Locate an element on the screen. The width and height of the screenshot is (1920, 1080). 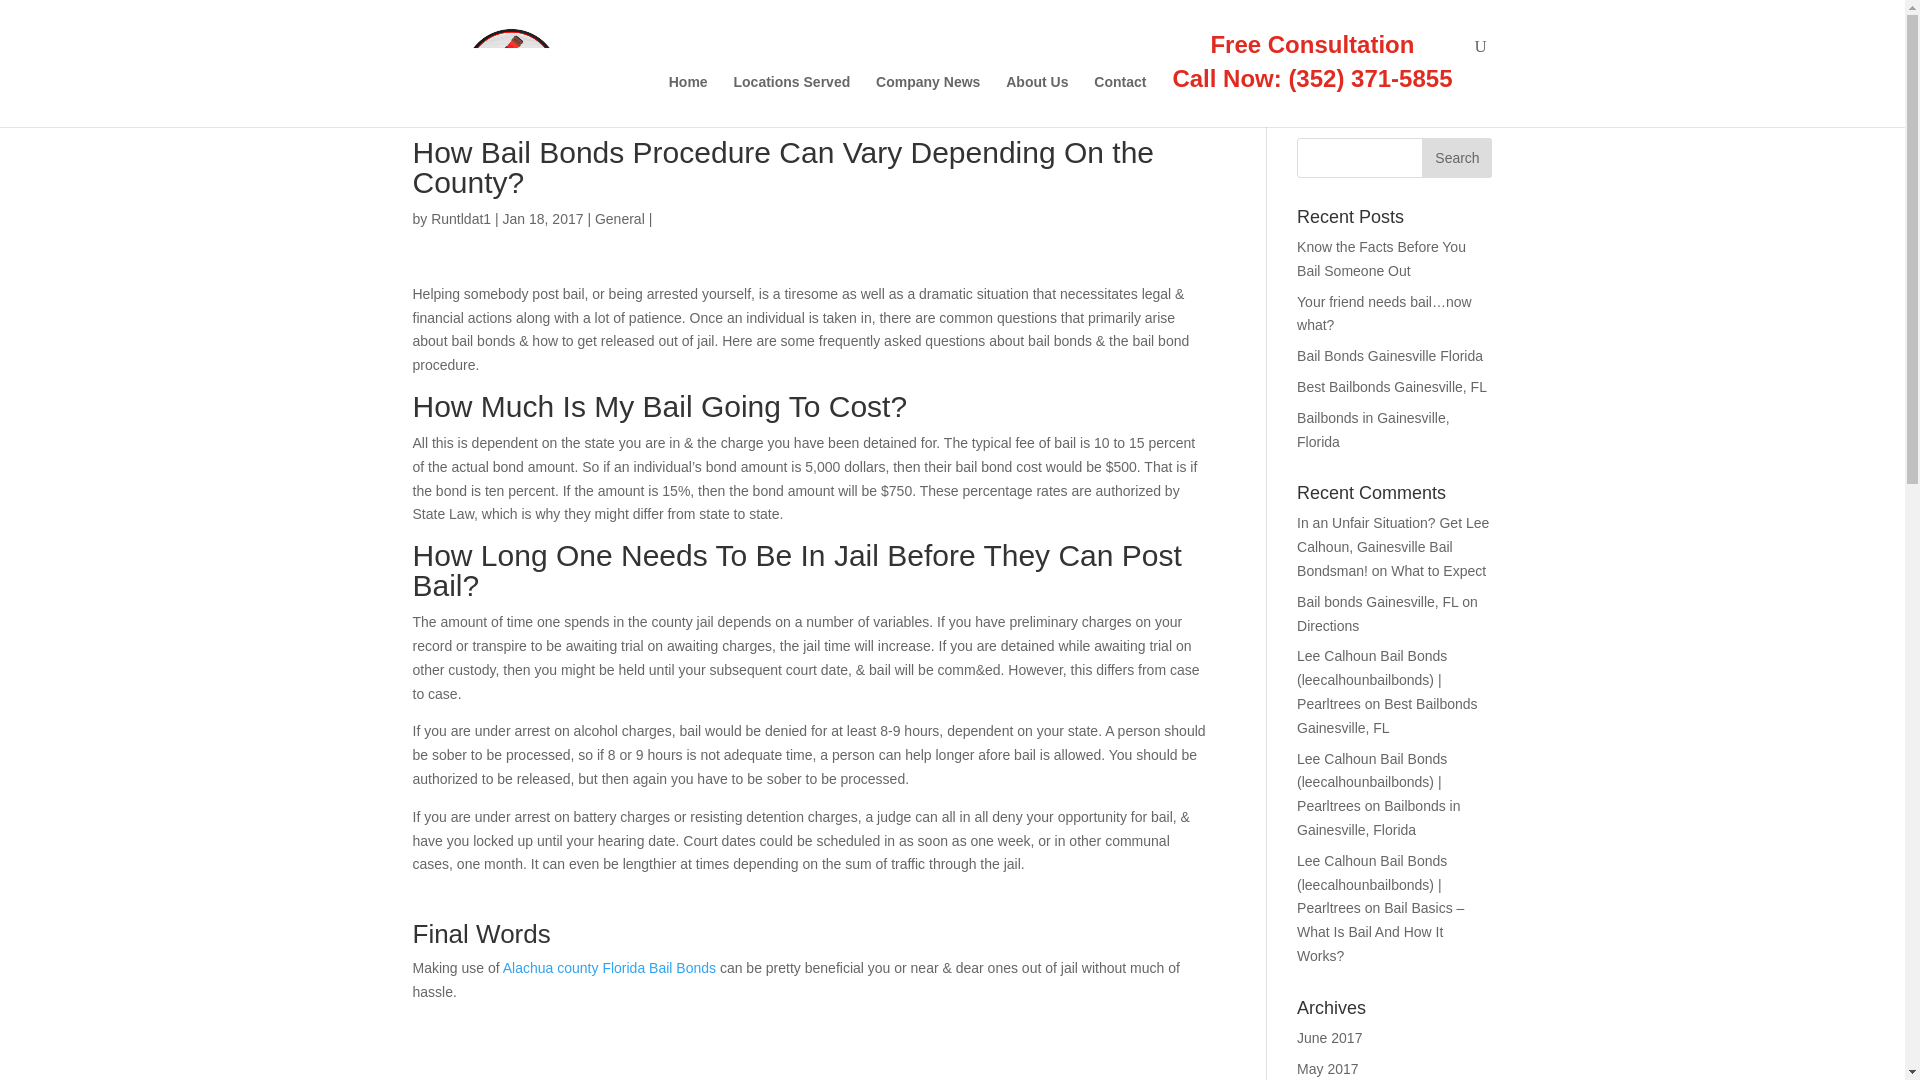
Bail Bonds Gainesville Florida is located at coordinates (1390, 355).